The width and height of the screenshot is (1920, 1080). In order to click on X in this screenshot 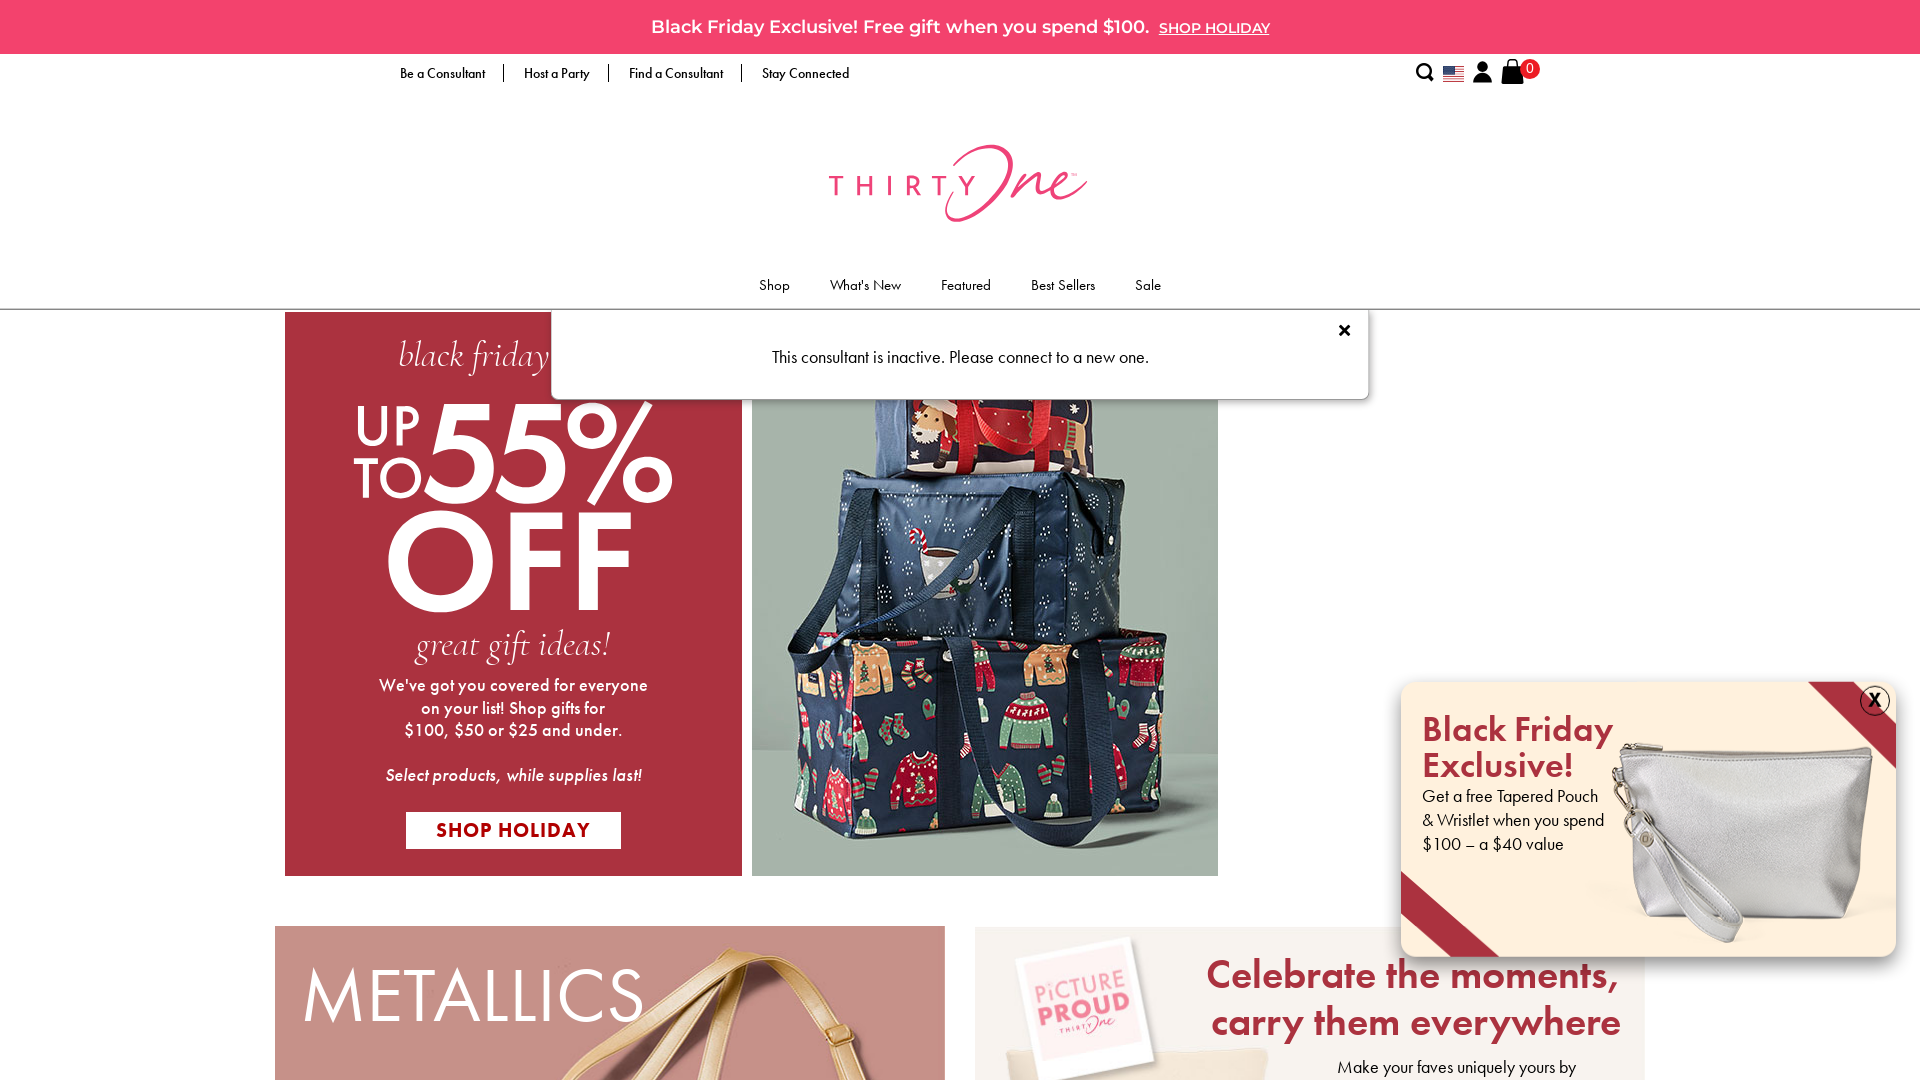, I will do `click(1875, 701)`.